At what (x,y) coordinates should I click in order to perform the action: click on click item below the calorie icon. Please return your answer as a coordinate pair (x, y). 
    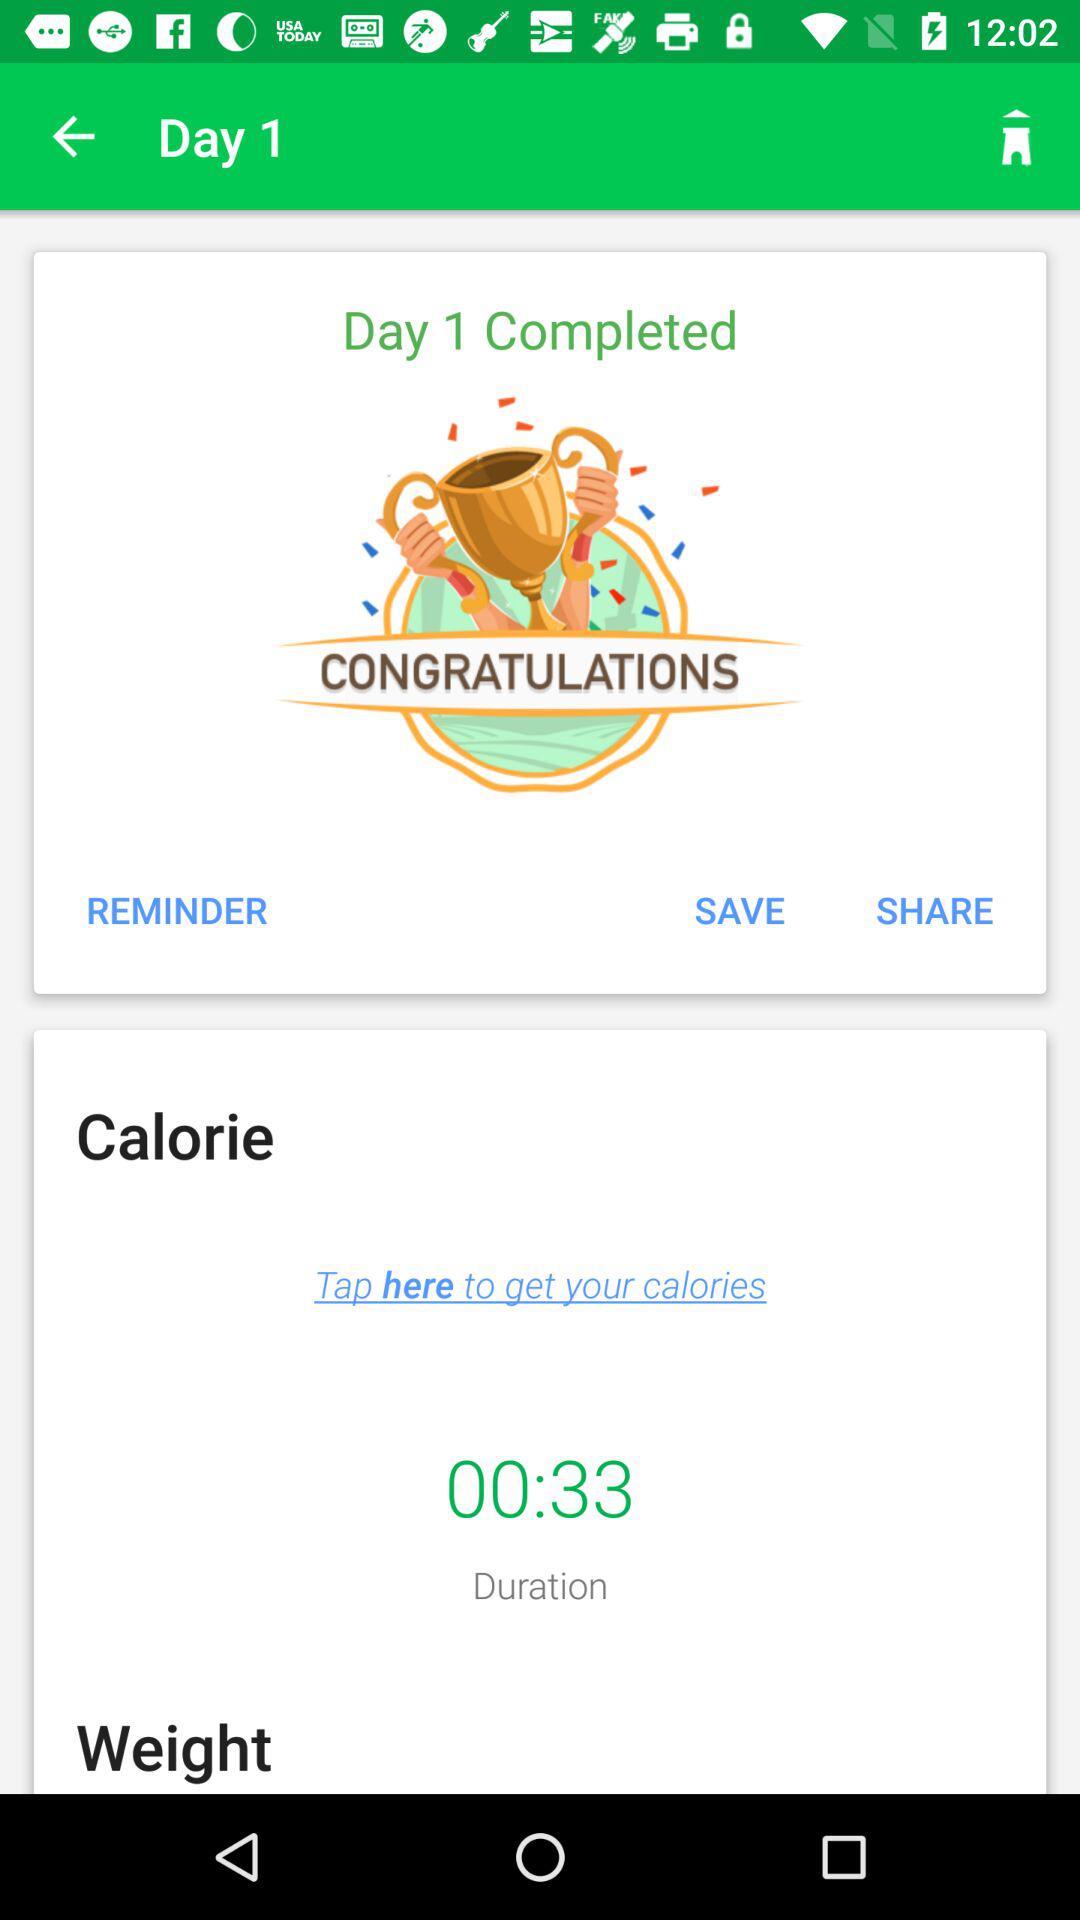
    Looking at the image, I should click on (540, 1284).